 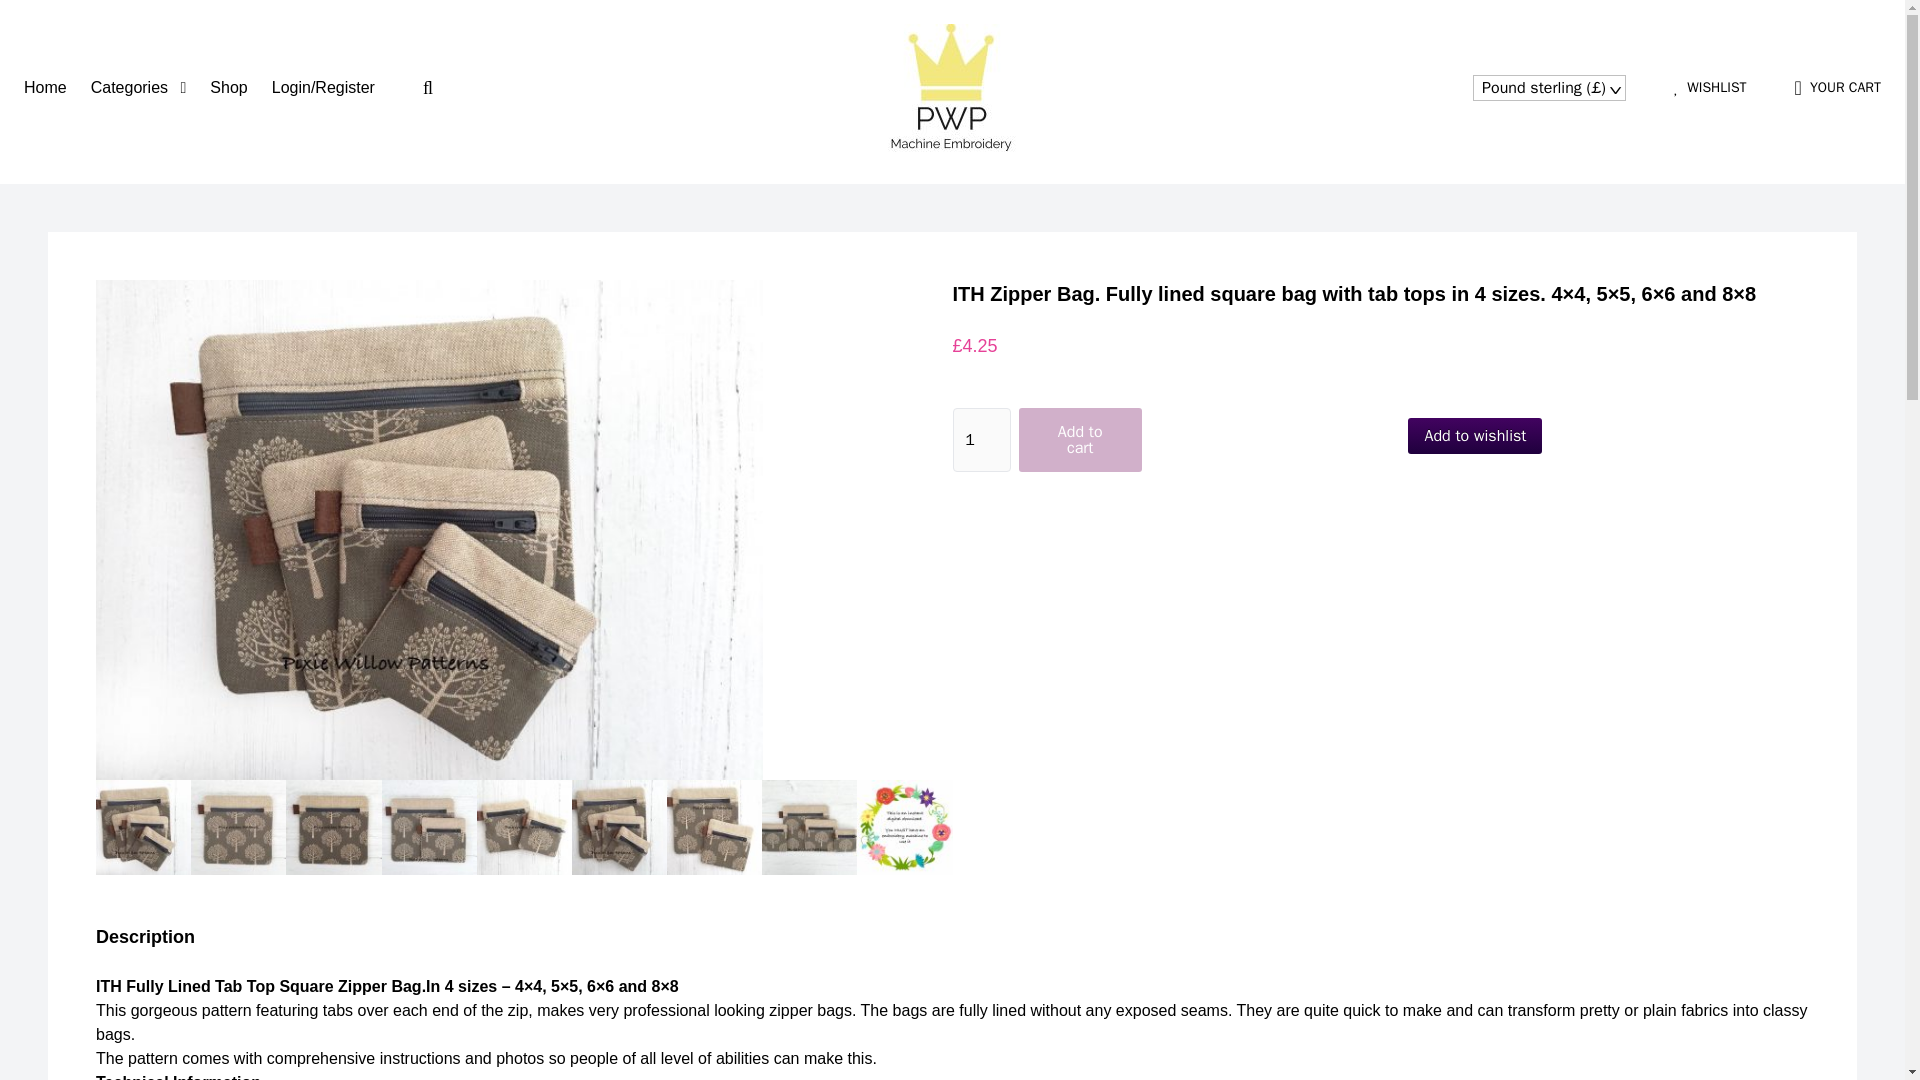 I want to click on 1, so click(x=980, y=440).